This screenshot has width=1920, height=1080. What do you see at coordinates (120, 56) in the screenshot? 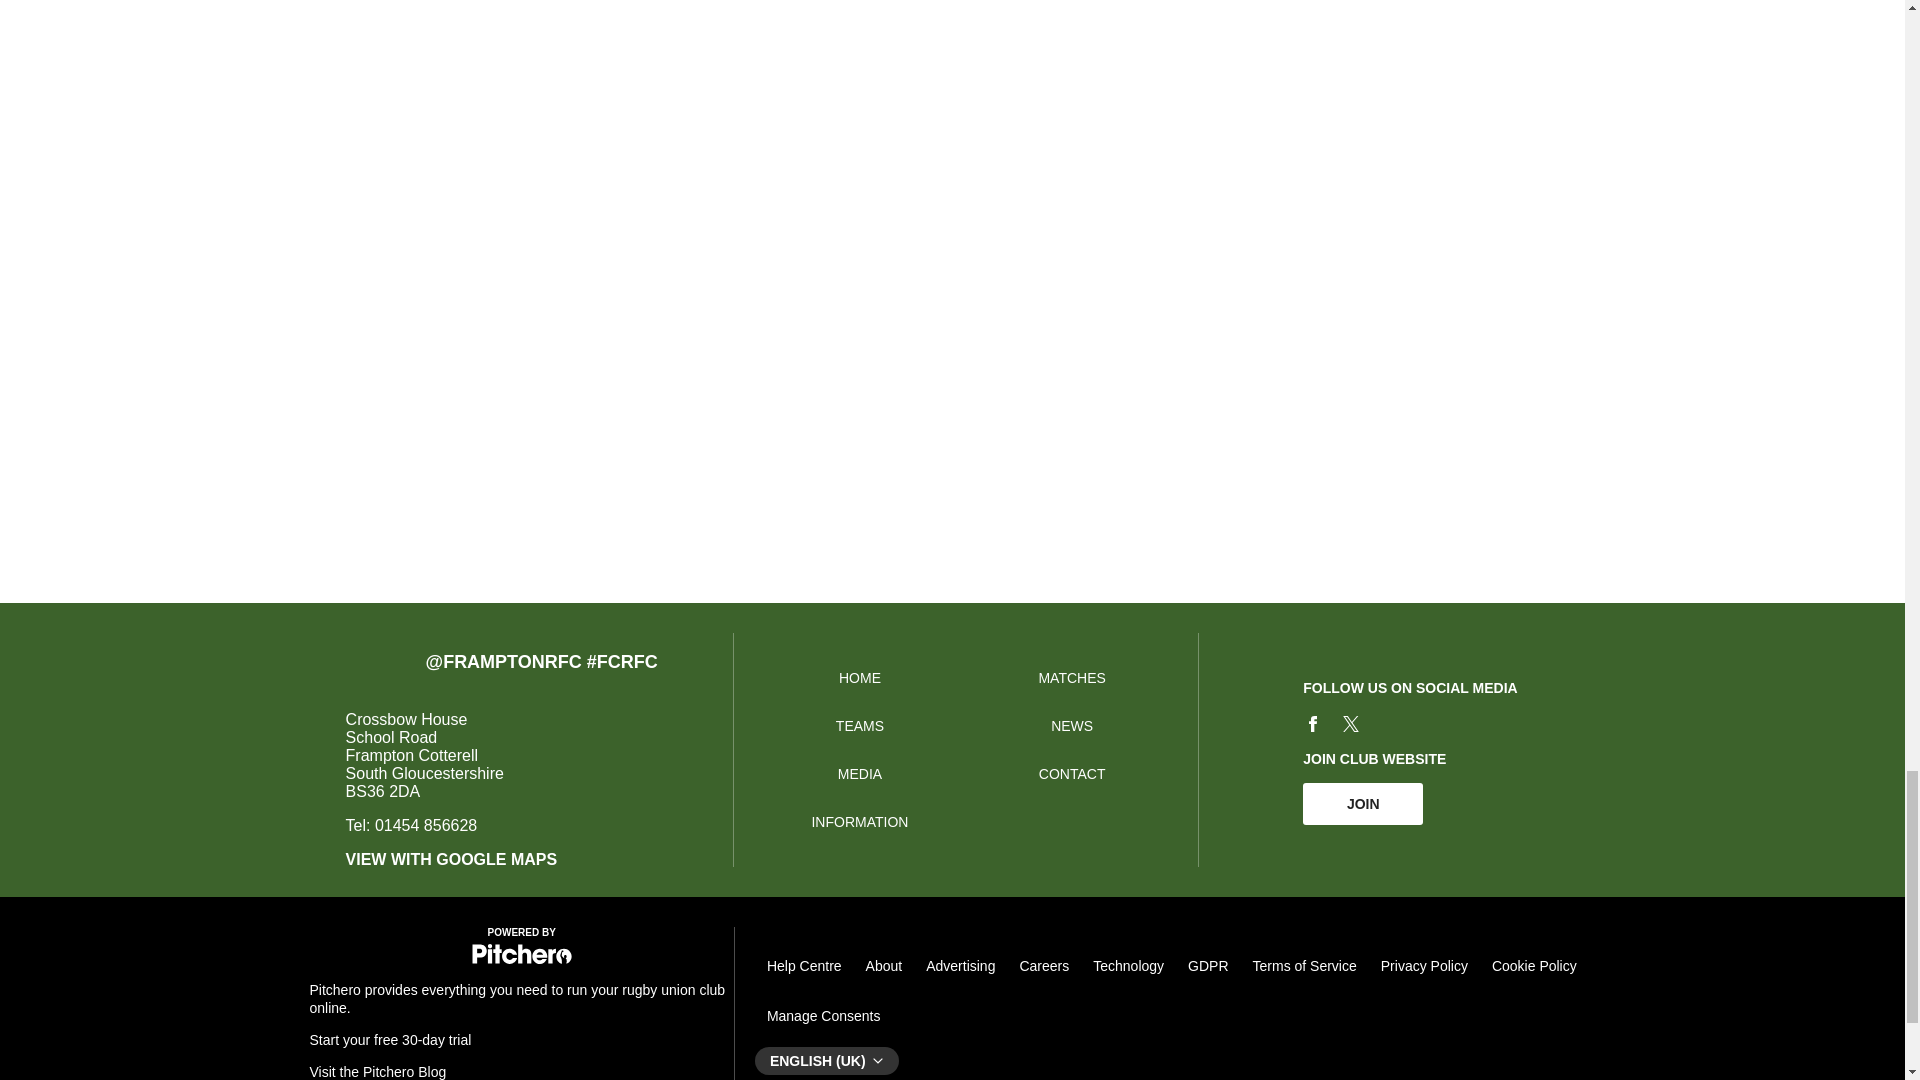
I see `Shirt Sponsor - KB Digital ` at bounding box center [120, 56].